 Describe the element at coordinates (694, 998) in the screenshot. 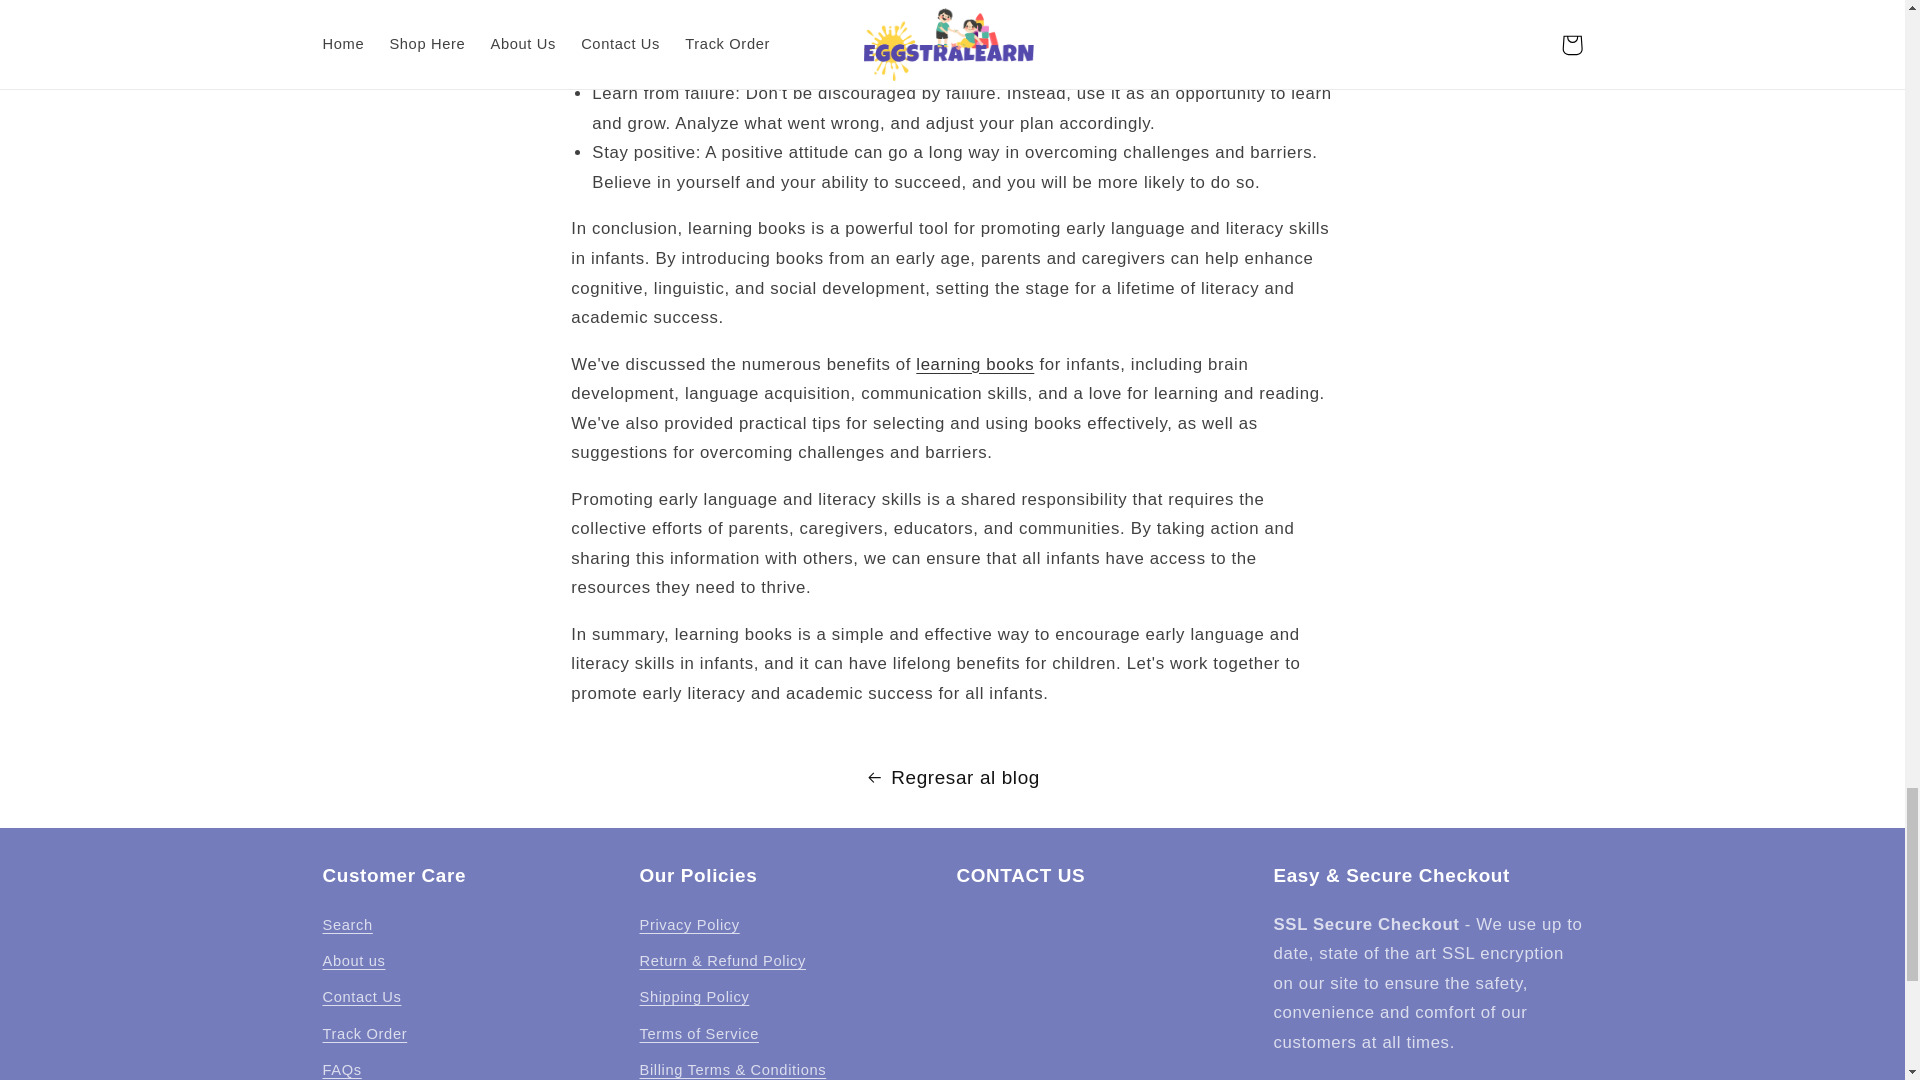

I see `Shipping Policy` at that location.